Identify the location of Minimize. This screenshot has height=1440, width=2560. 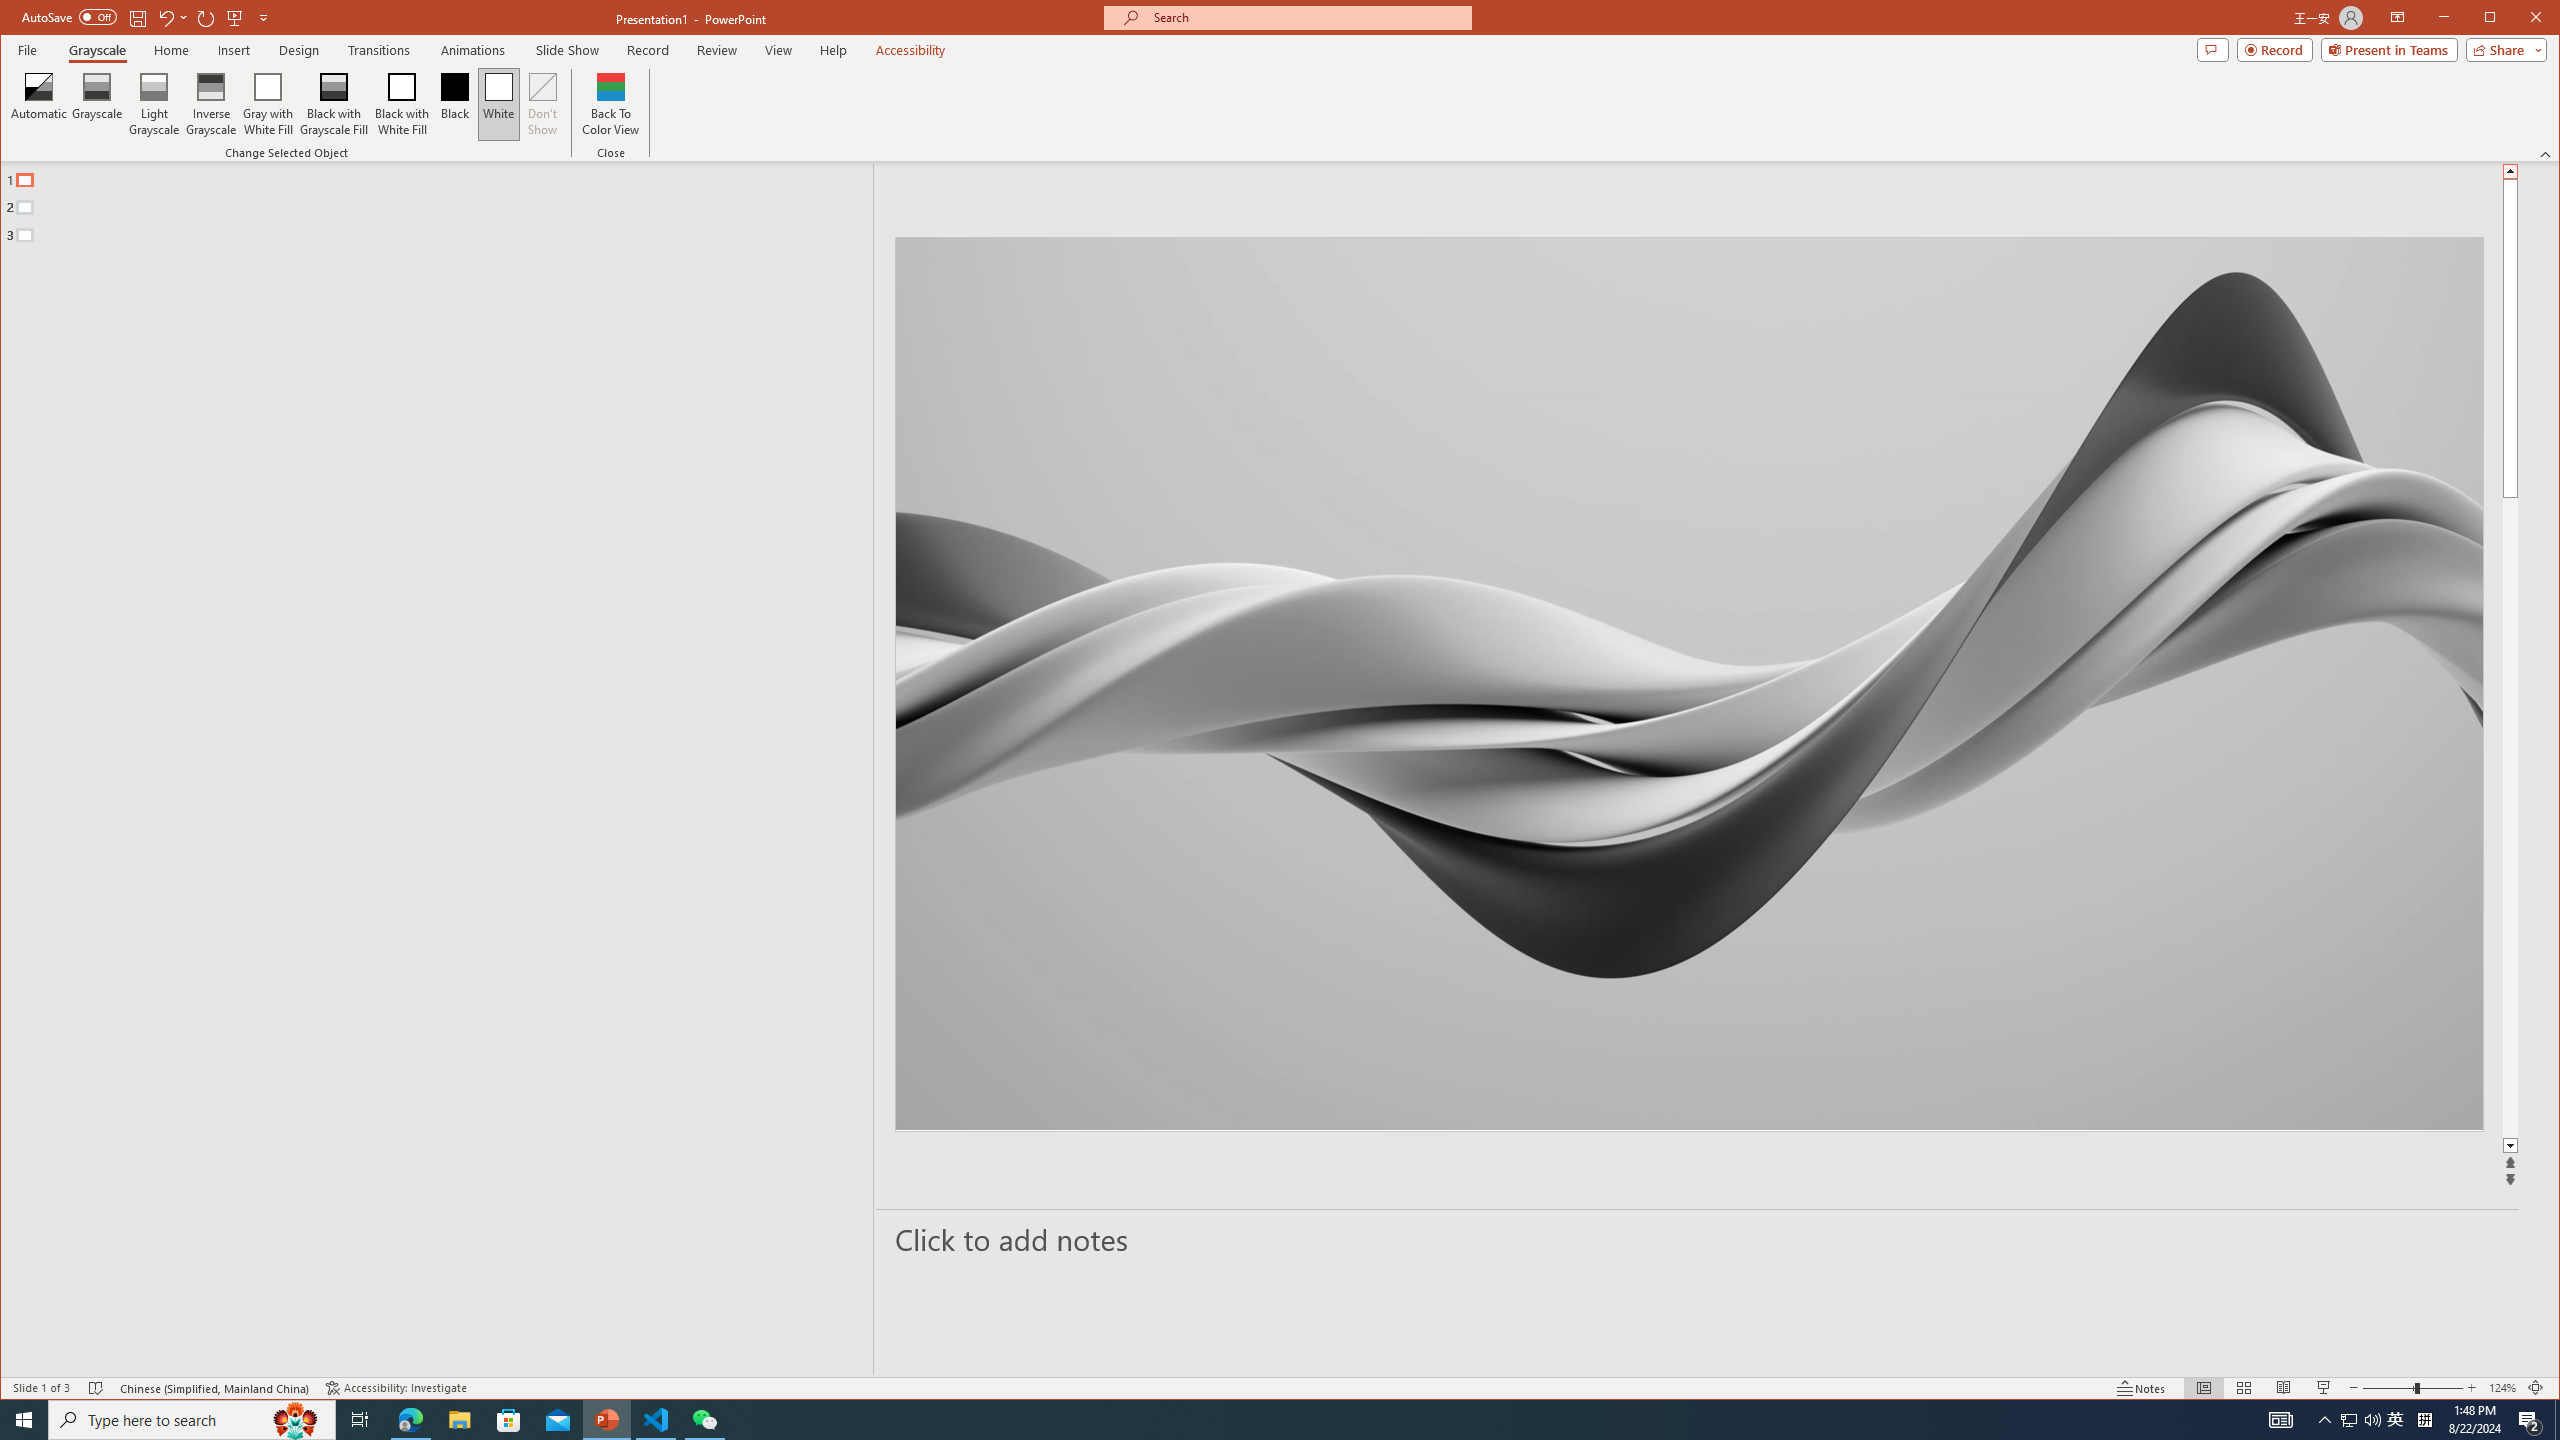
(2348, 1420).